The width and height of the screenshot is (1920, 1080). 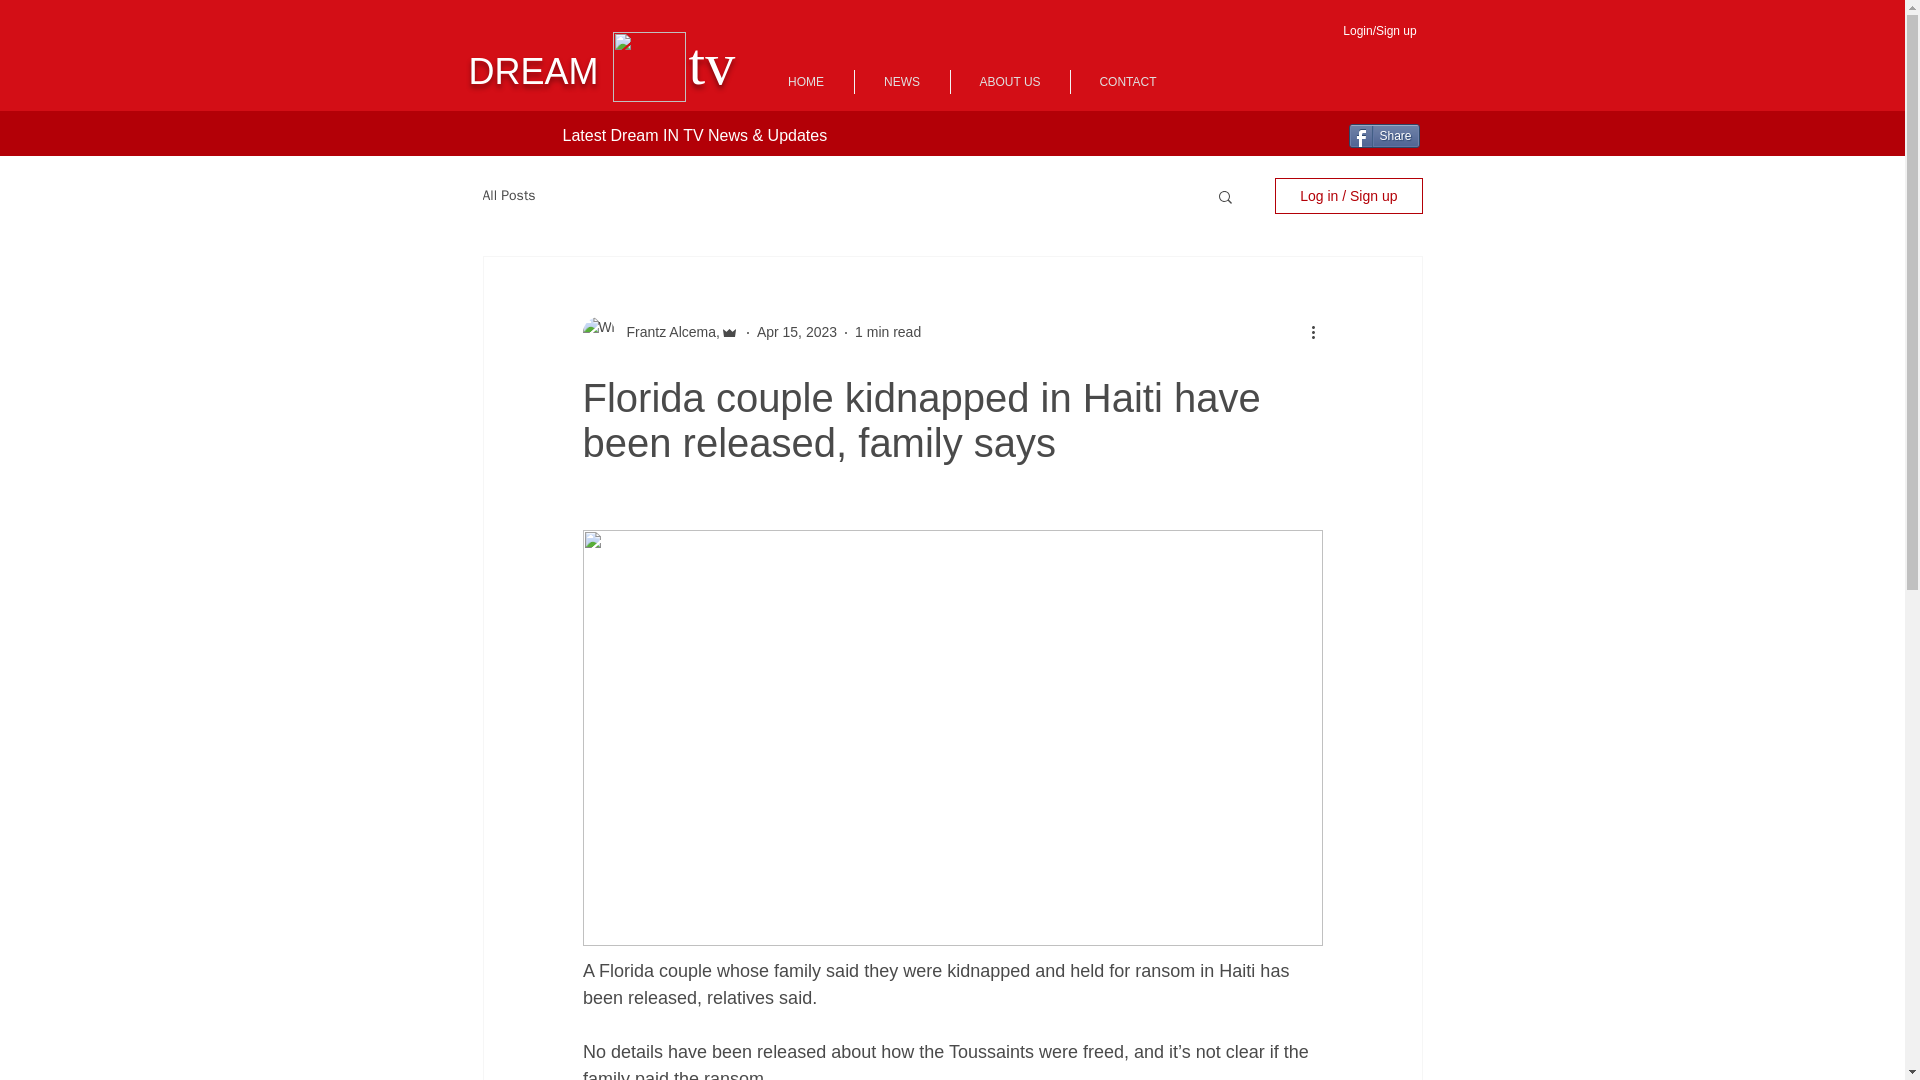 I want to click on HOME, so click(x=805, y=82).